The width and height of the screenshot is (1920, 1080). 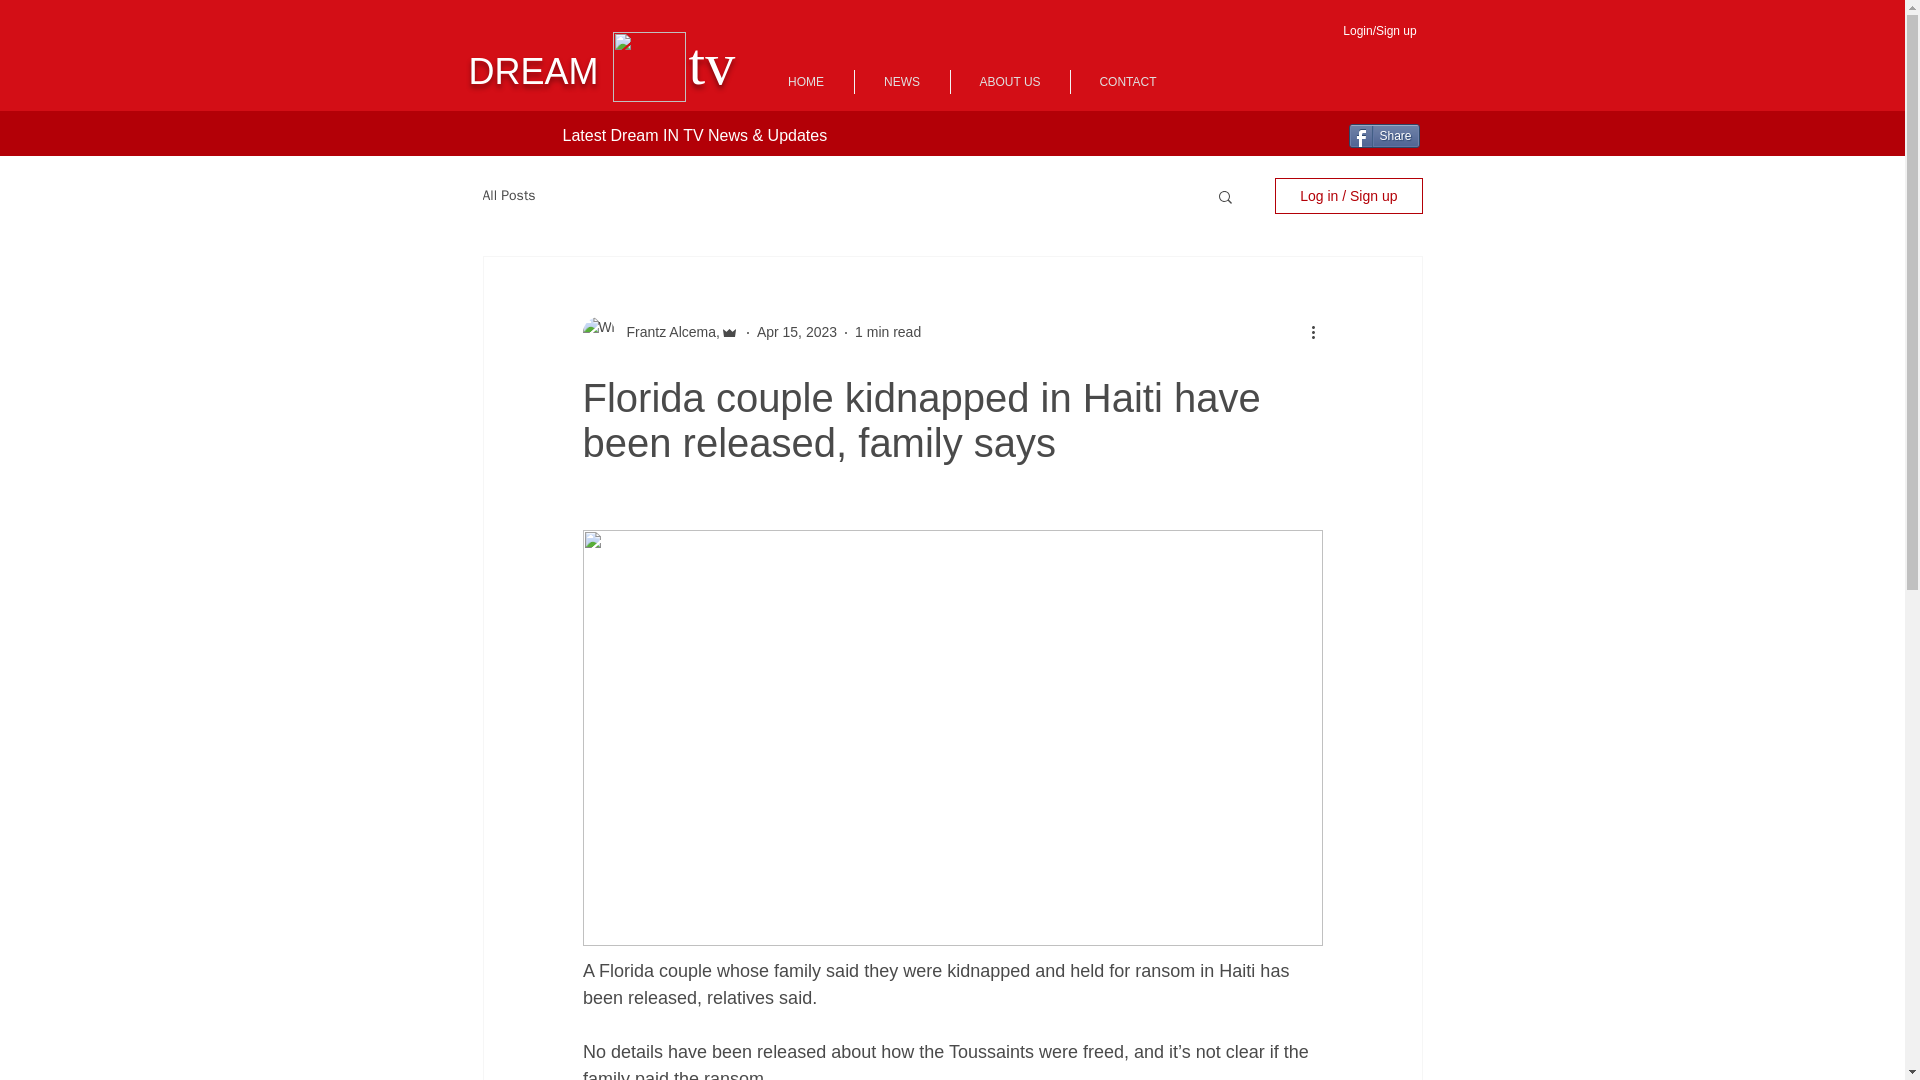 I want to click on HOME, so click(x=805, y=82).